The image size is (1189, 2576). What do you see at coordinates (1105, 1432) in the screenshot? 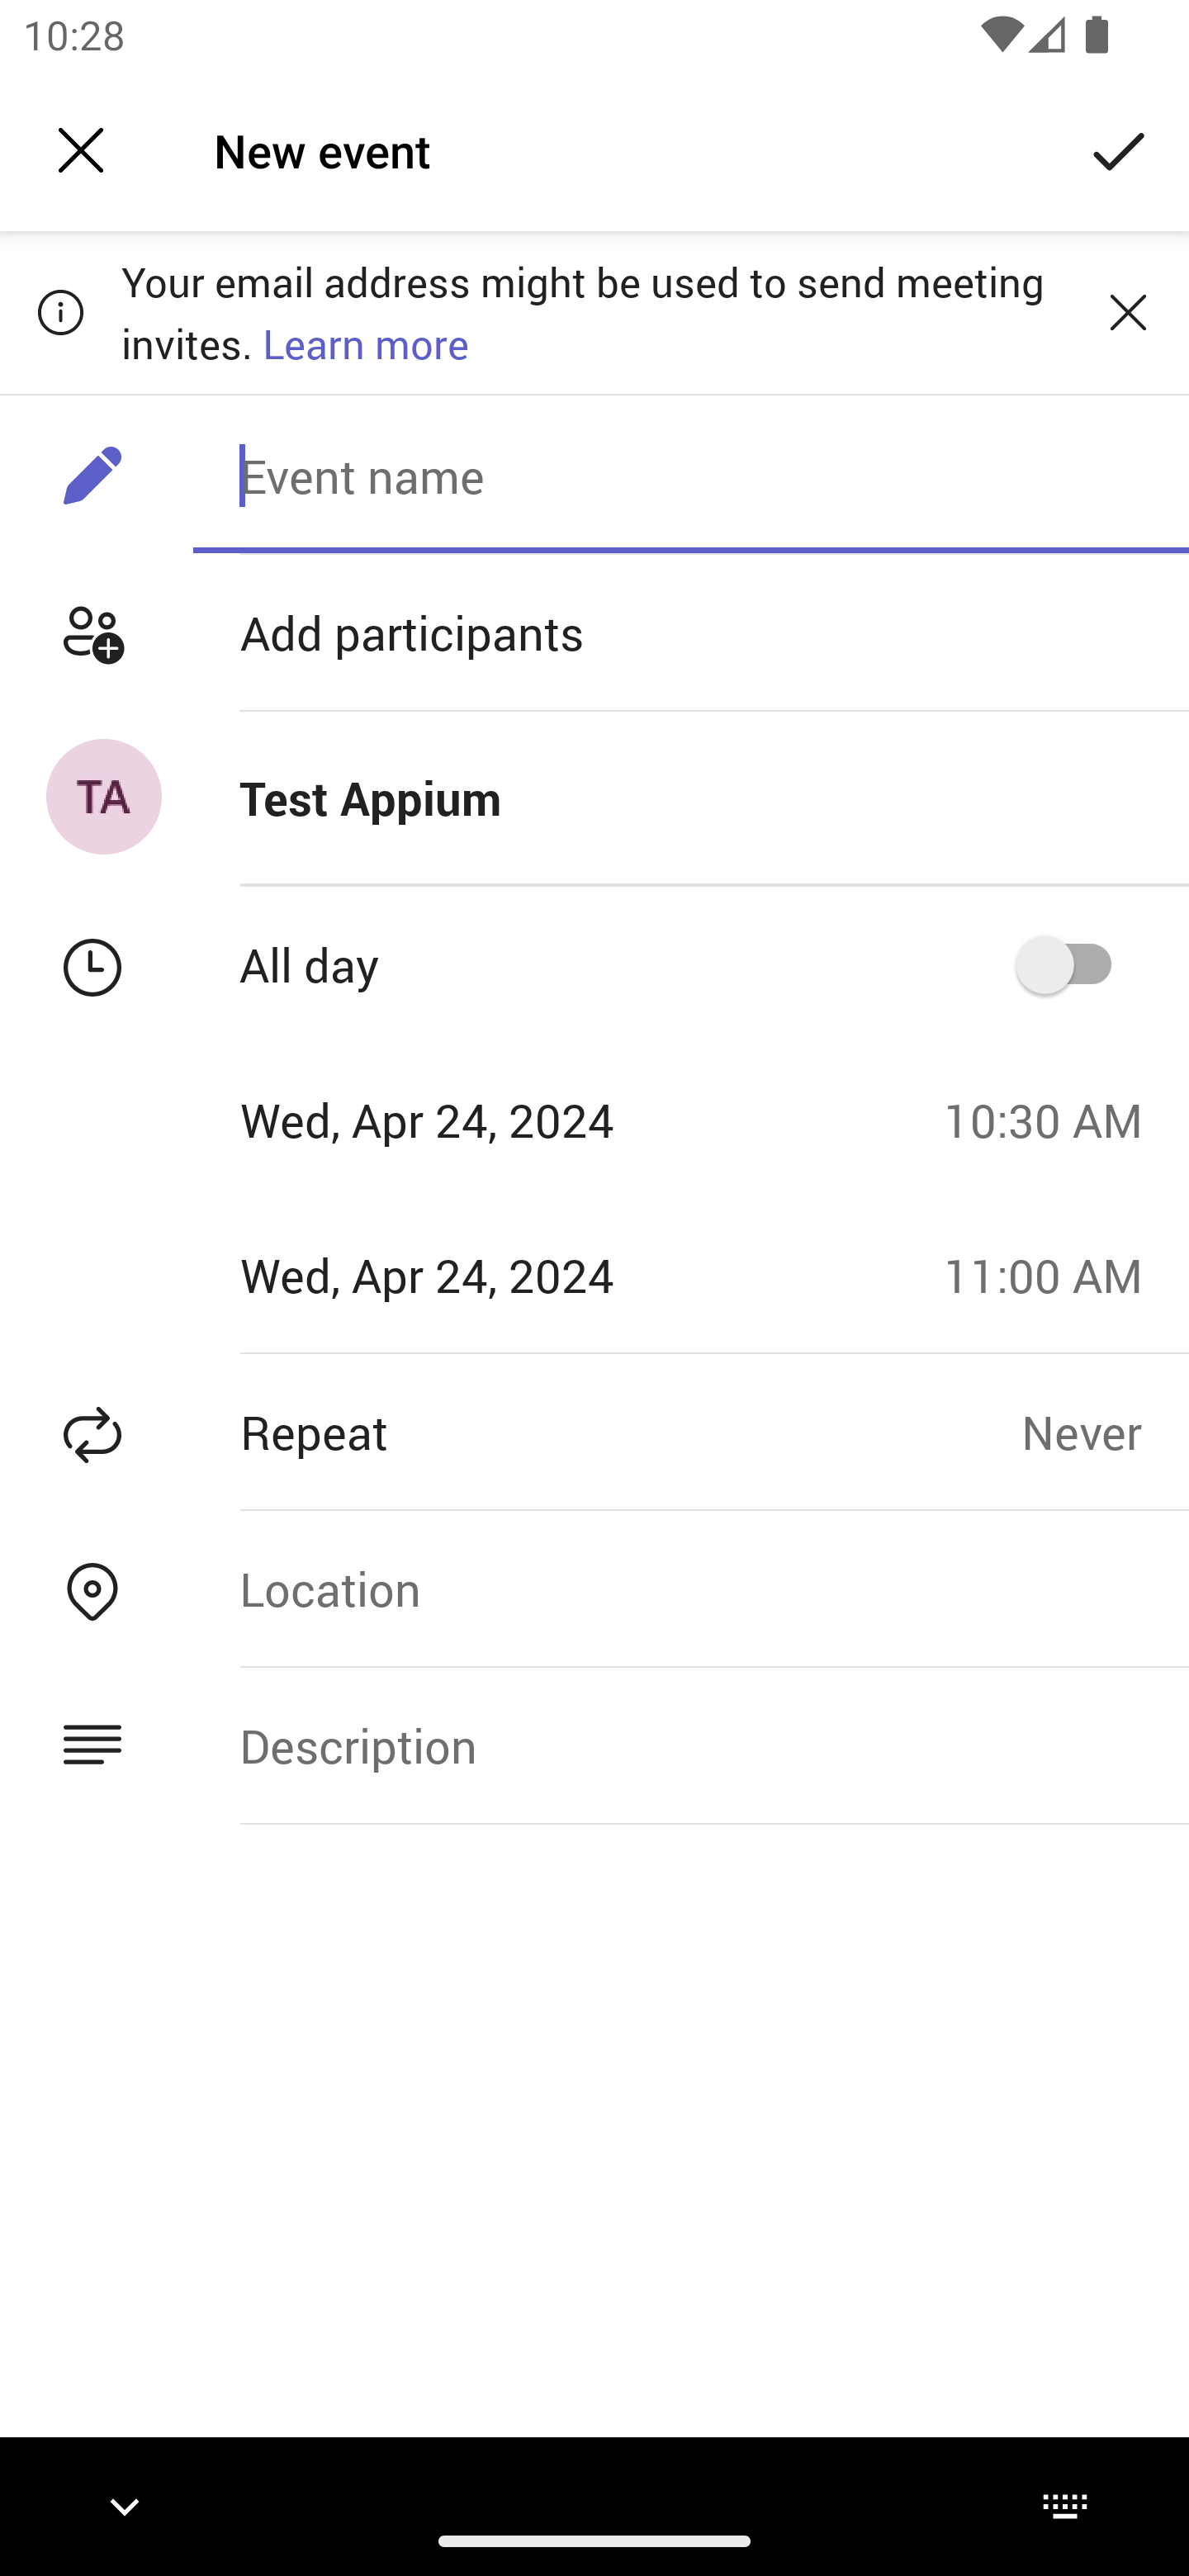
I see `Never Repeat Never` at bounding box center [1105, 1432].